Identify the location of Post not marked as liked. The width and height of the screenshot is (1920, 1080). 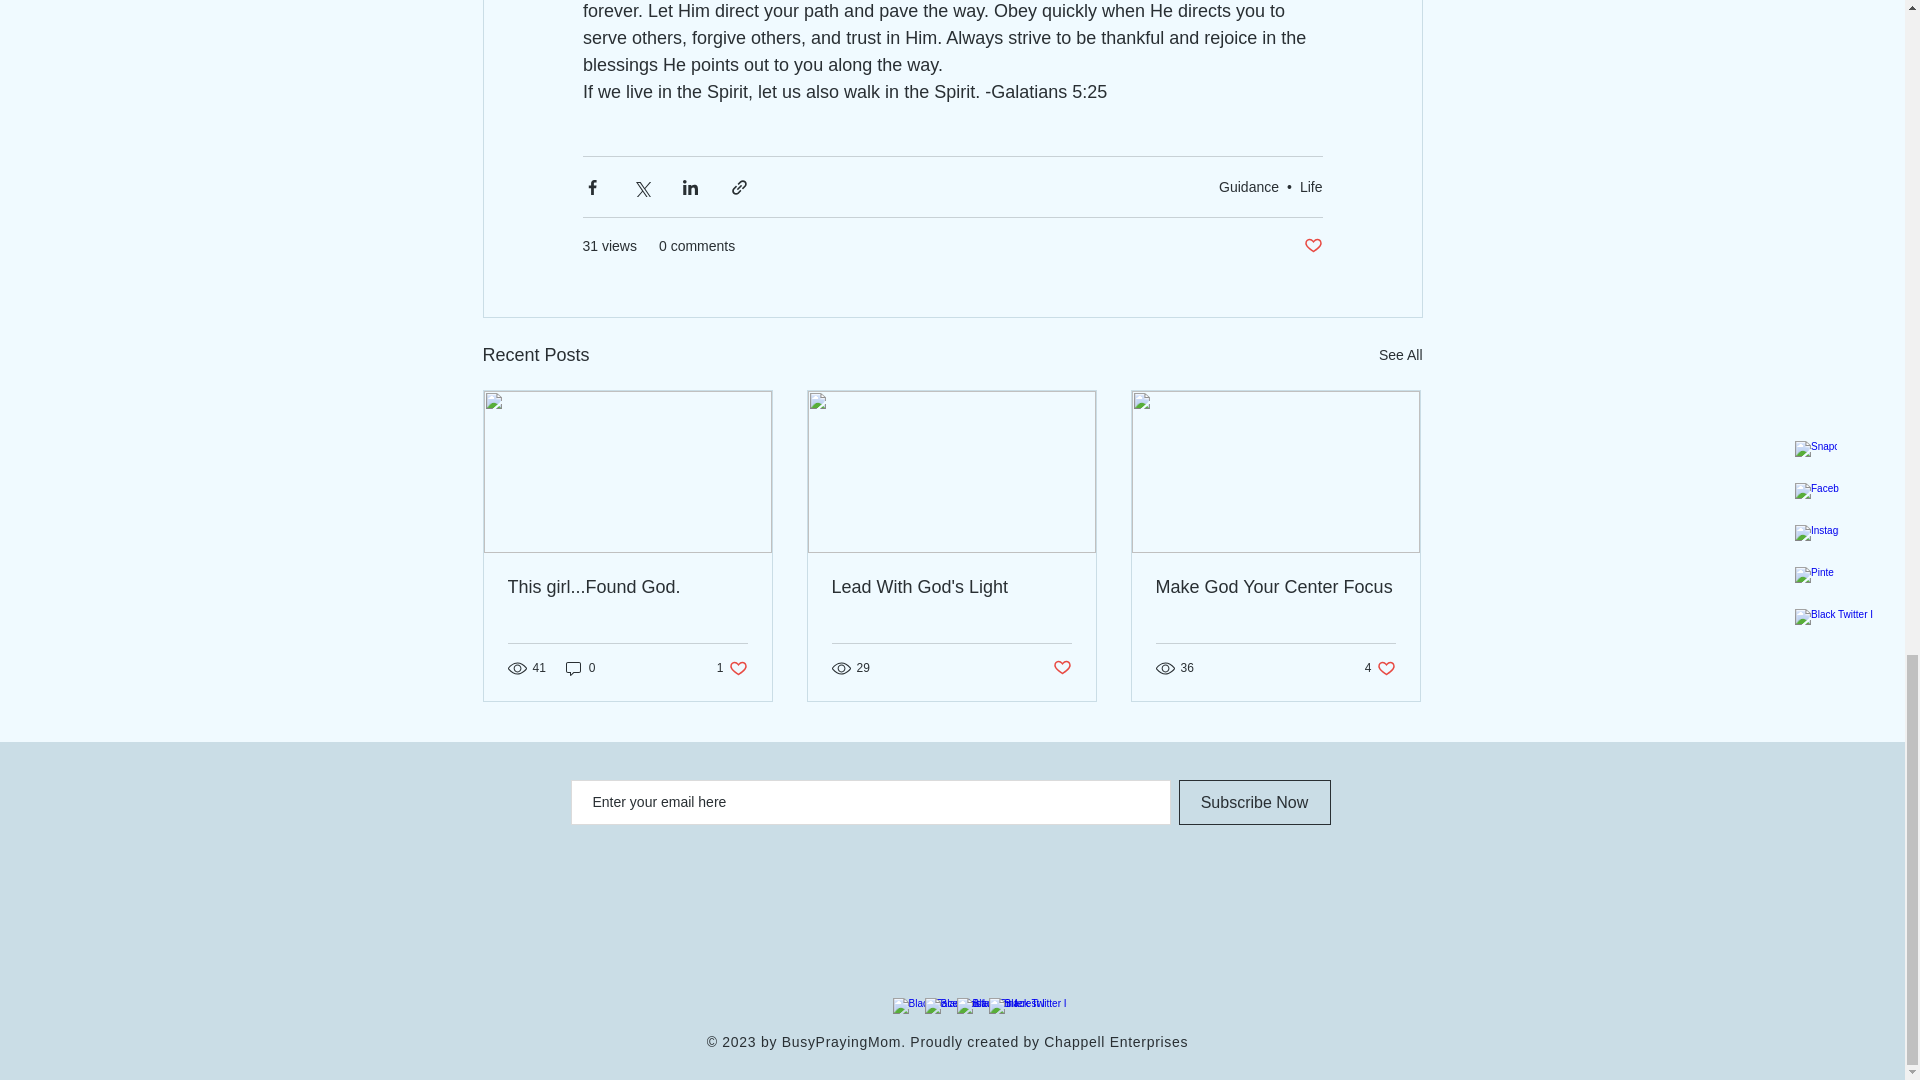
(1400, 356).